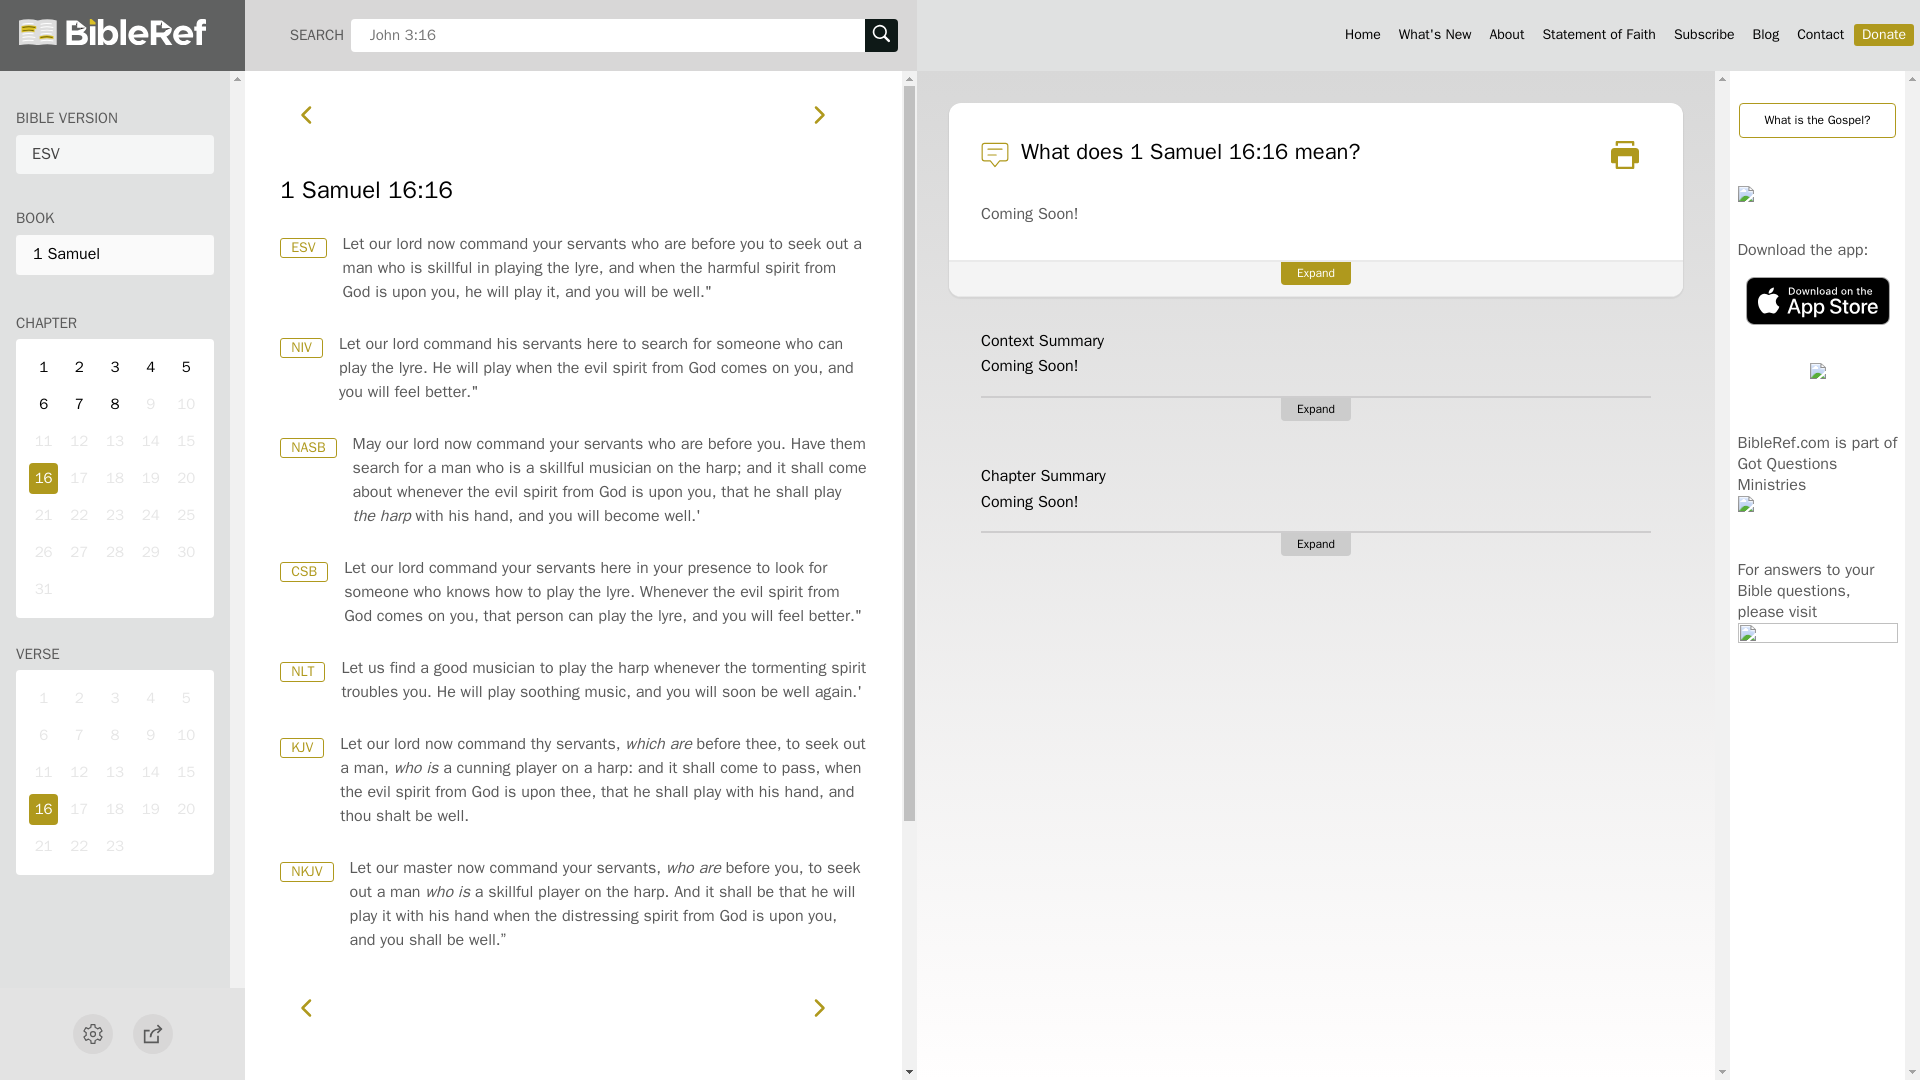 The width and height of the screenshot is (1920, 1080). What do you see at coordinates (1704, 34) in the screenshot?
I see `BibleRef.com subscribe` at bounding box center [1704, 34].